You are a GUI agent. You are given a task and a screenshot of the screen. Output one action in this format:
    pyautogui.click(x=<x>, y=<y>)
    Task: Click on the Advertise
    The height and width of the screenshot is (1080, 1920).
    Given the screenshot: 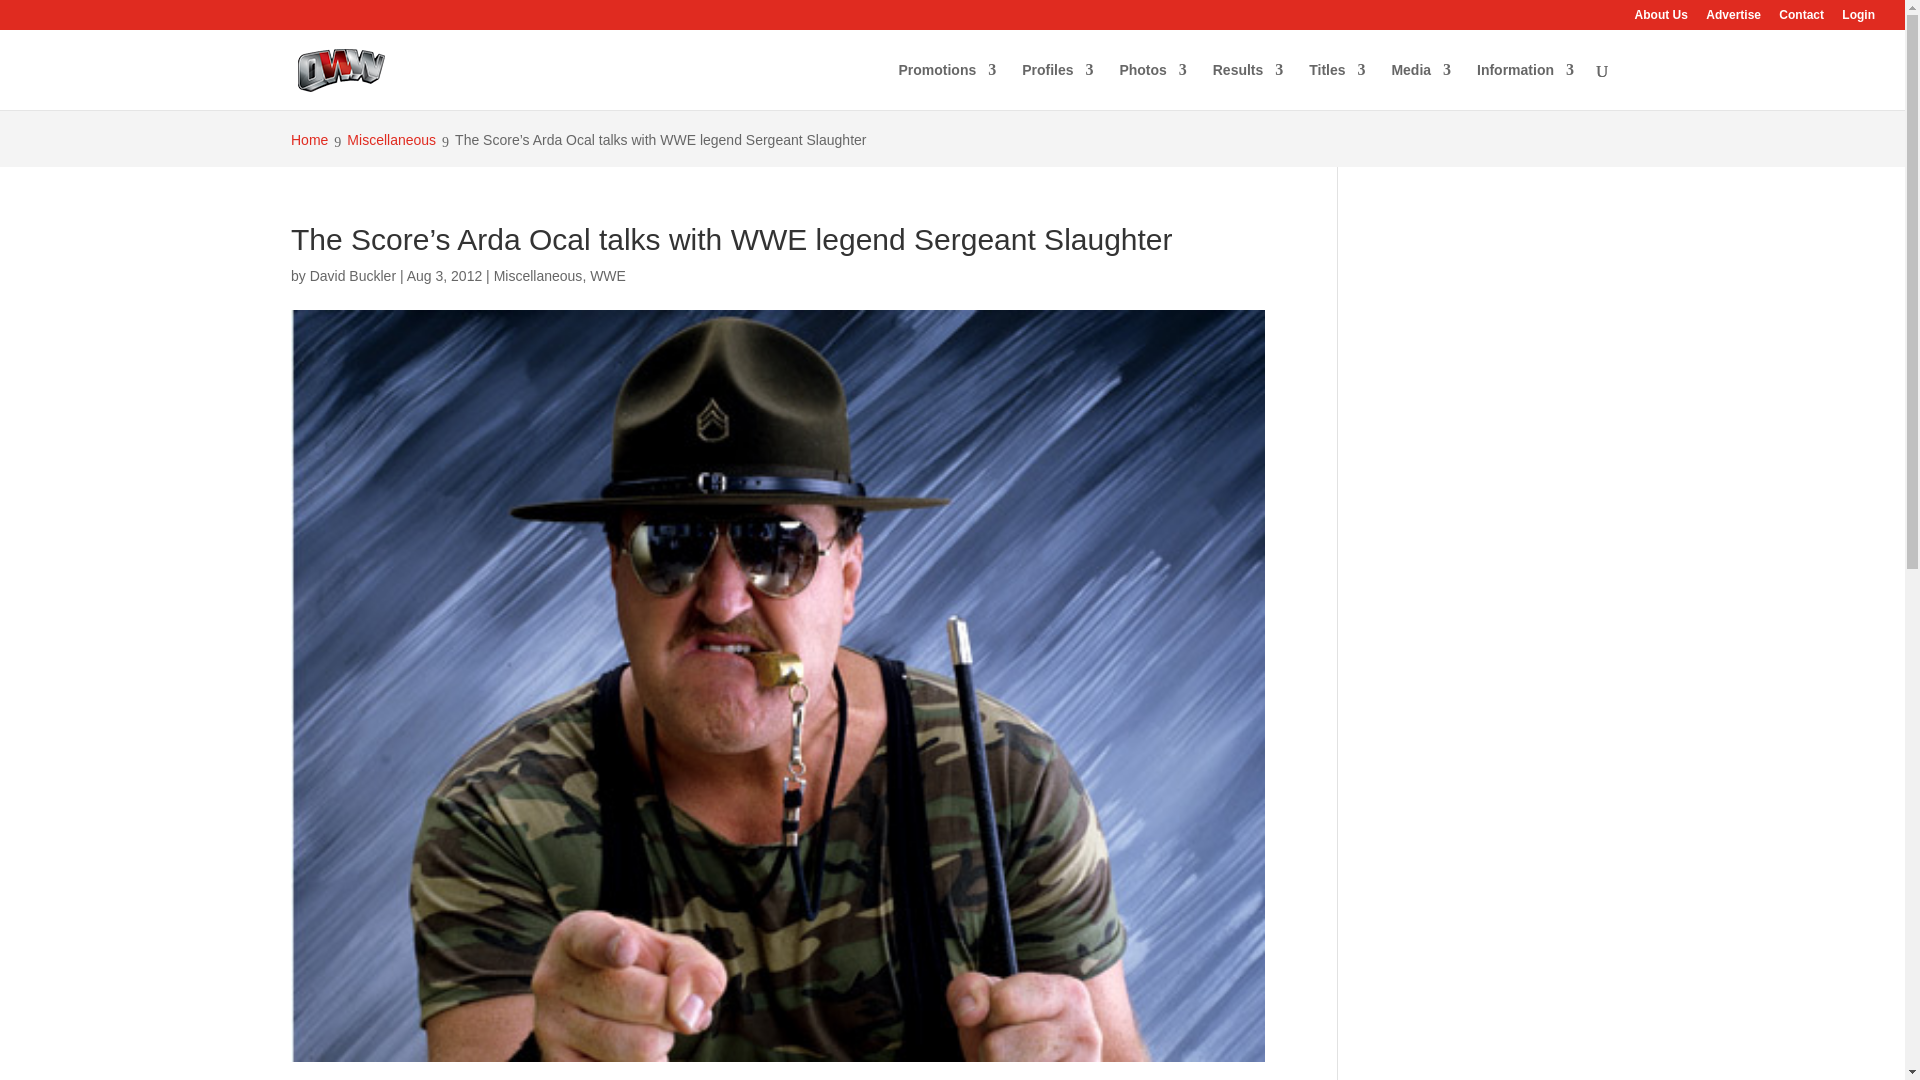 What is the action you would take?
    pyautogui.click(x=1733, y=19)
    